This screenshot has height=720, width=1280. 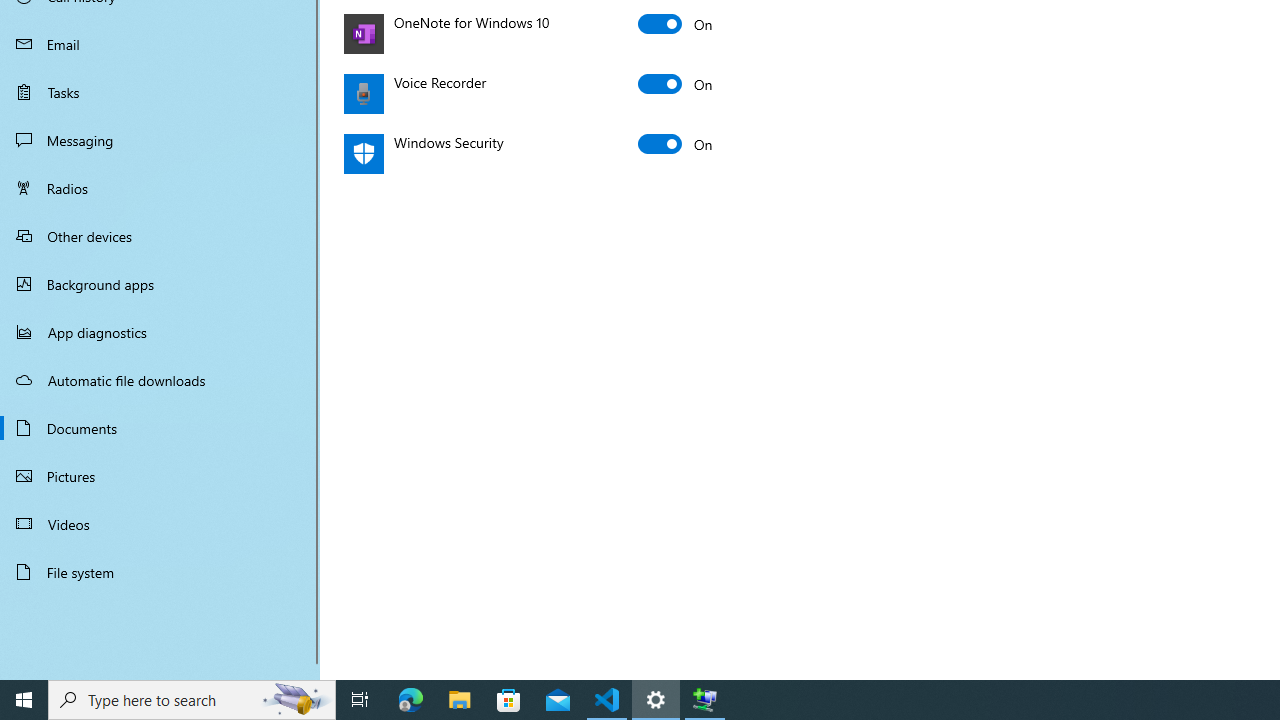 What do you see at coordinates (360, 700) in the screenshot?
I see `Task View` at bounding box center [360, 700].